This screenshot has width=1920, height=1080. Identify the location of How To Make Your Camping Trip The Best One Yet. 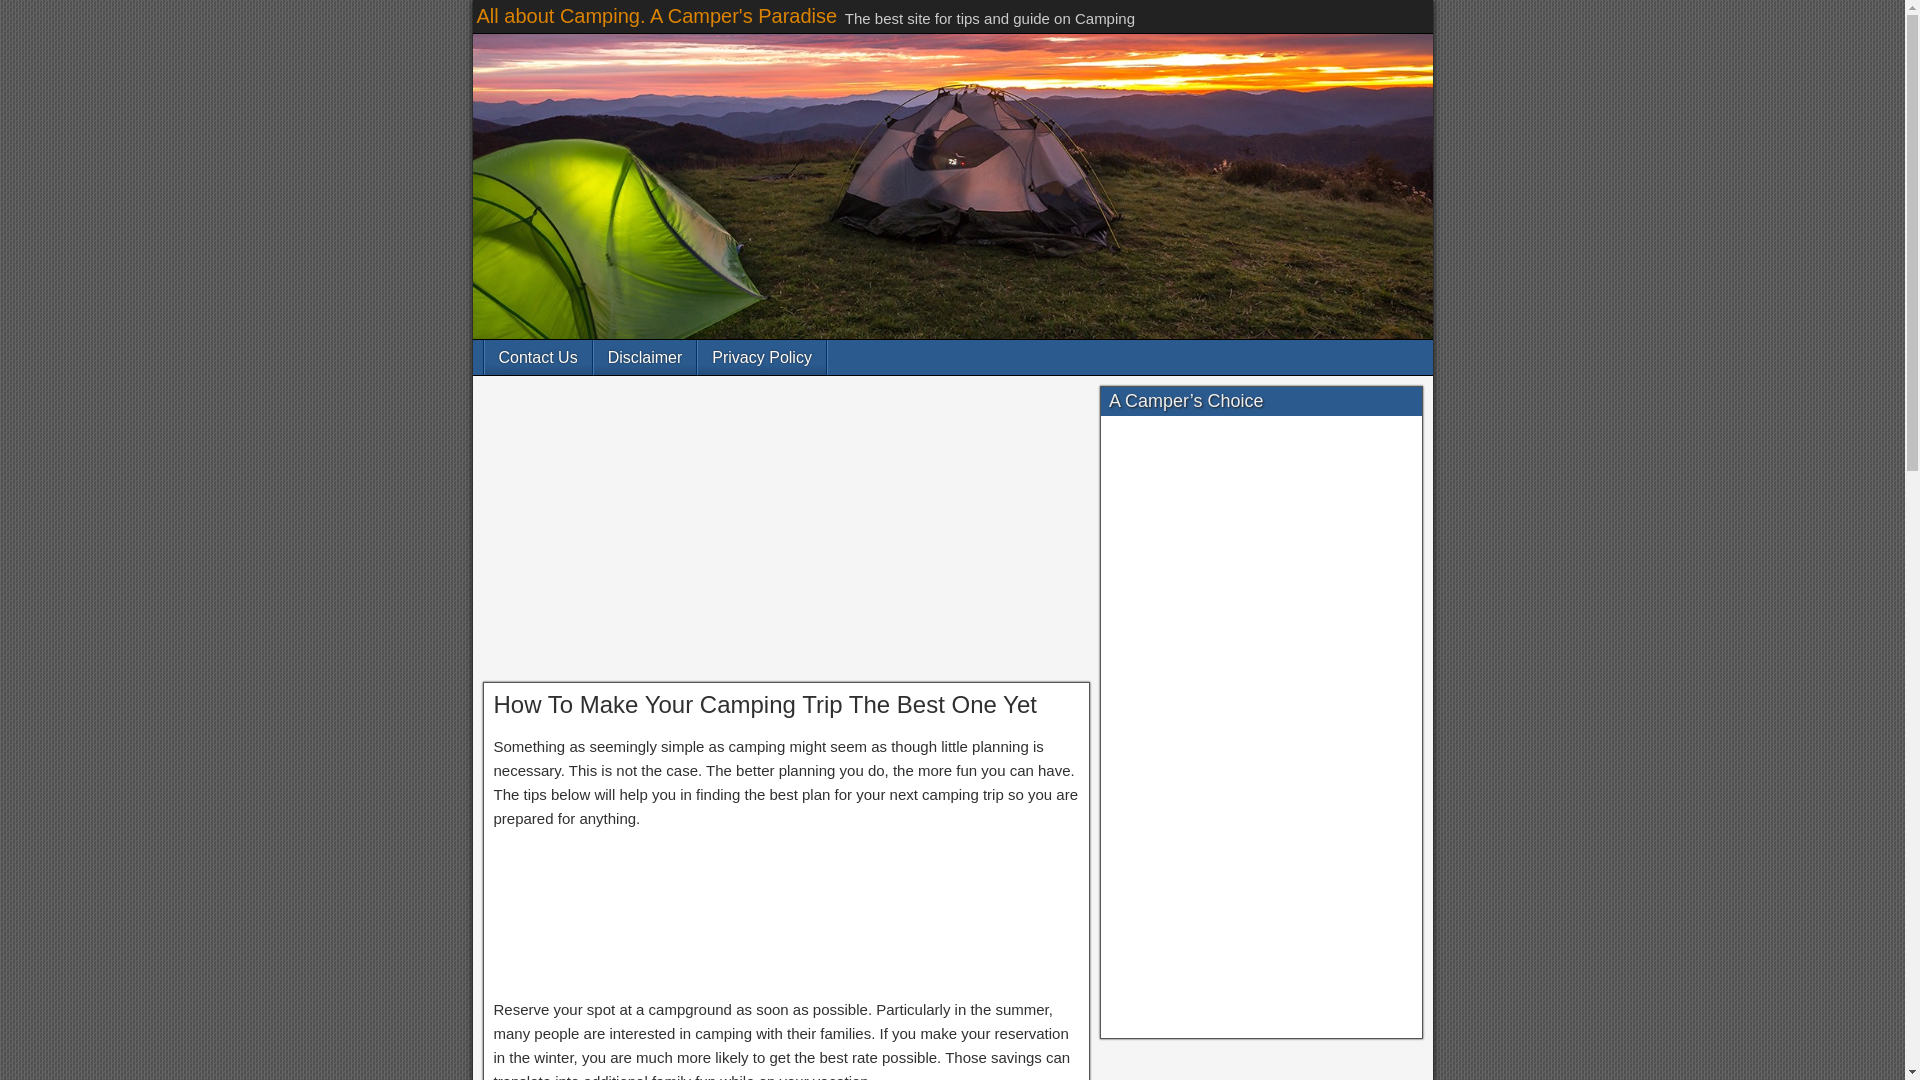
(764, 704).